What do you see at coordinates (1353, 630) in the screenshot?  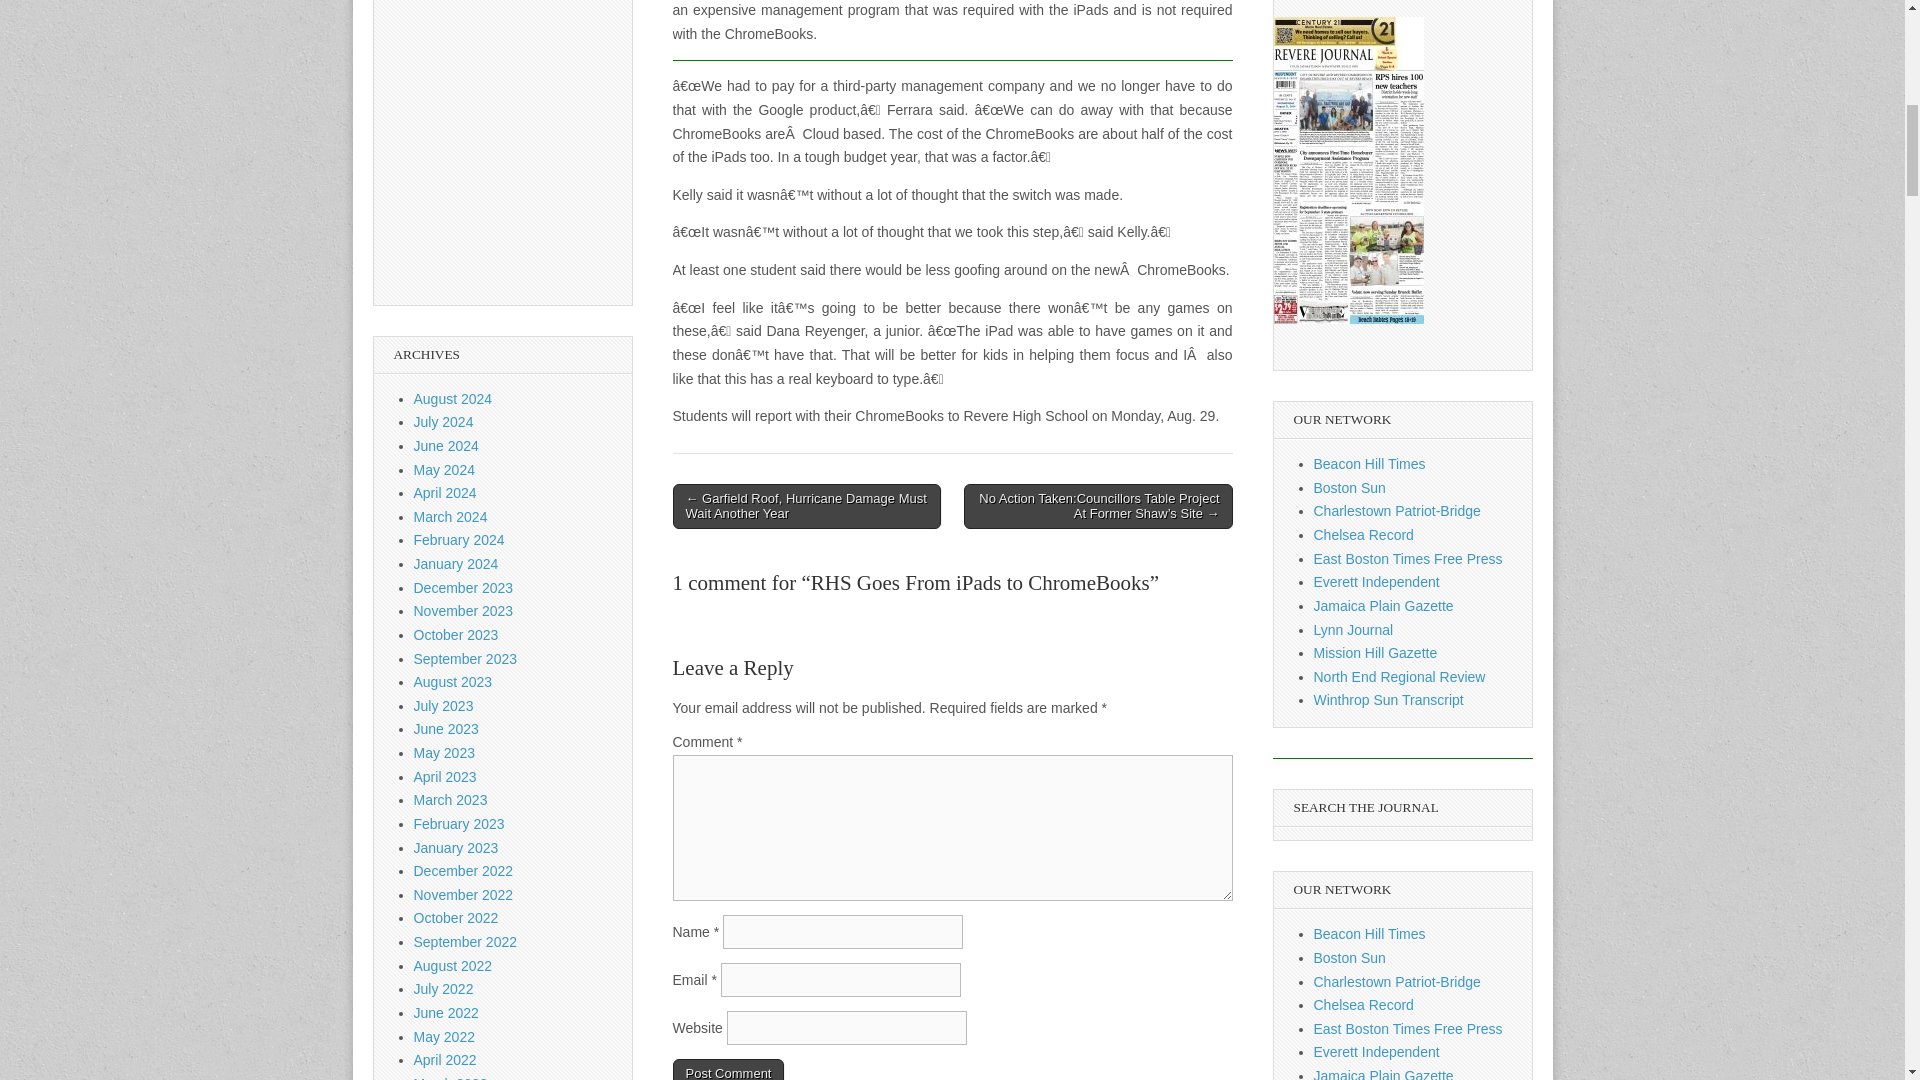 I see `Lynn Journal` at bounding box center [1353, 630].